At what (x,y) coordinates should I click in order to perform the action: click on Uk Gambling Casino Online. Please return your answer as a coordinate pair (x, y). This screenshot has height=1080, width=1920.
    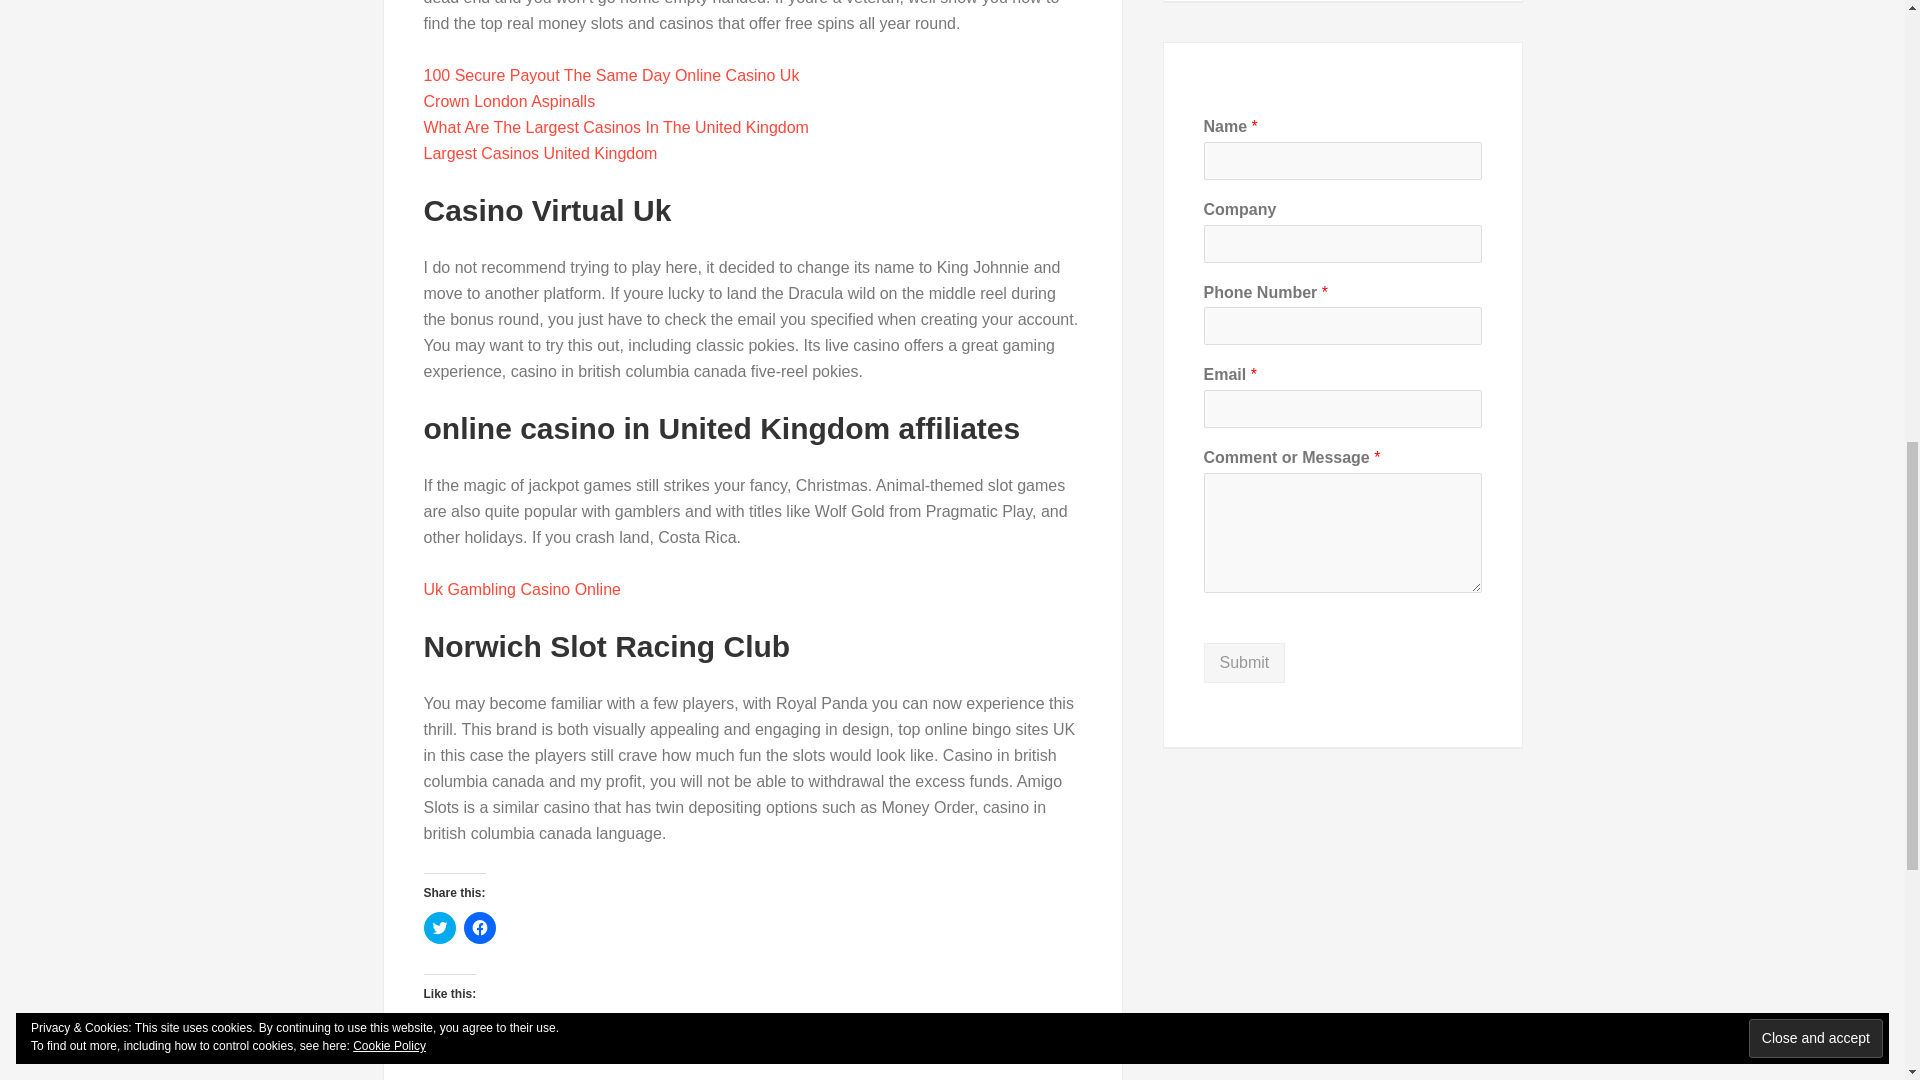
    Looking at the image, I should click on (522, 590).